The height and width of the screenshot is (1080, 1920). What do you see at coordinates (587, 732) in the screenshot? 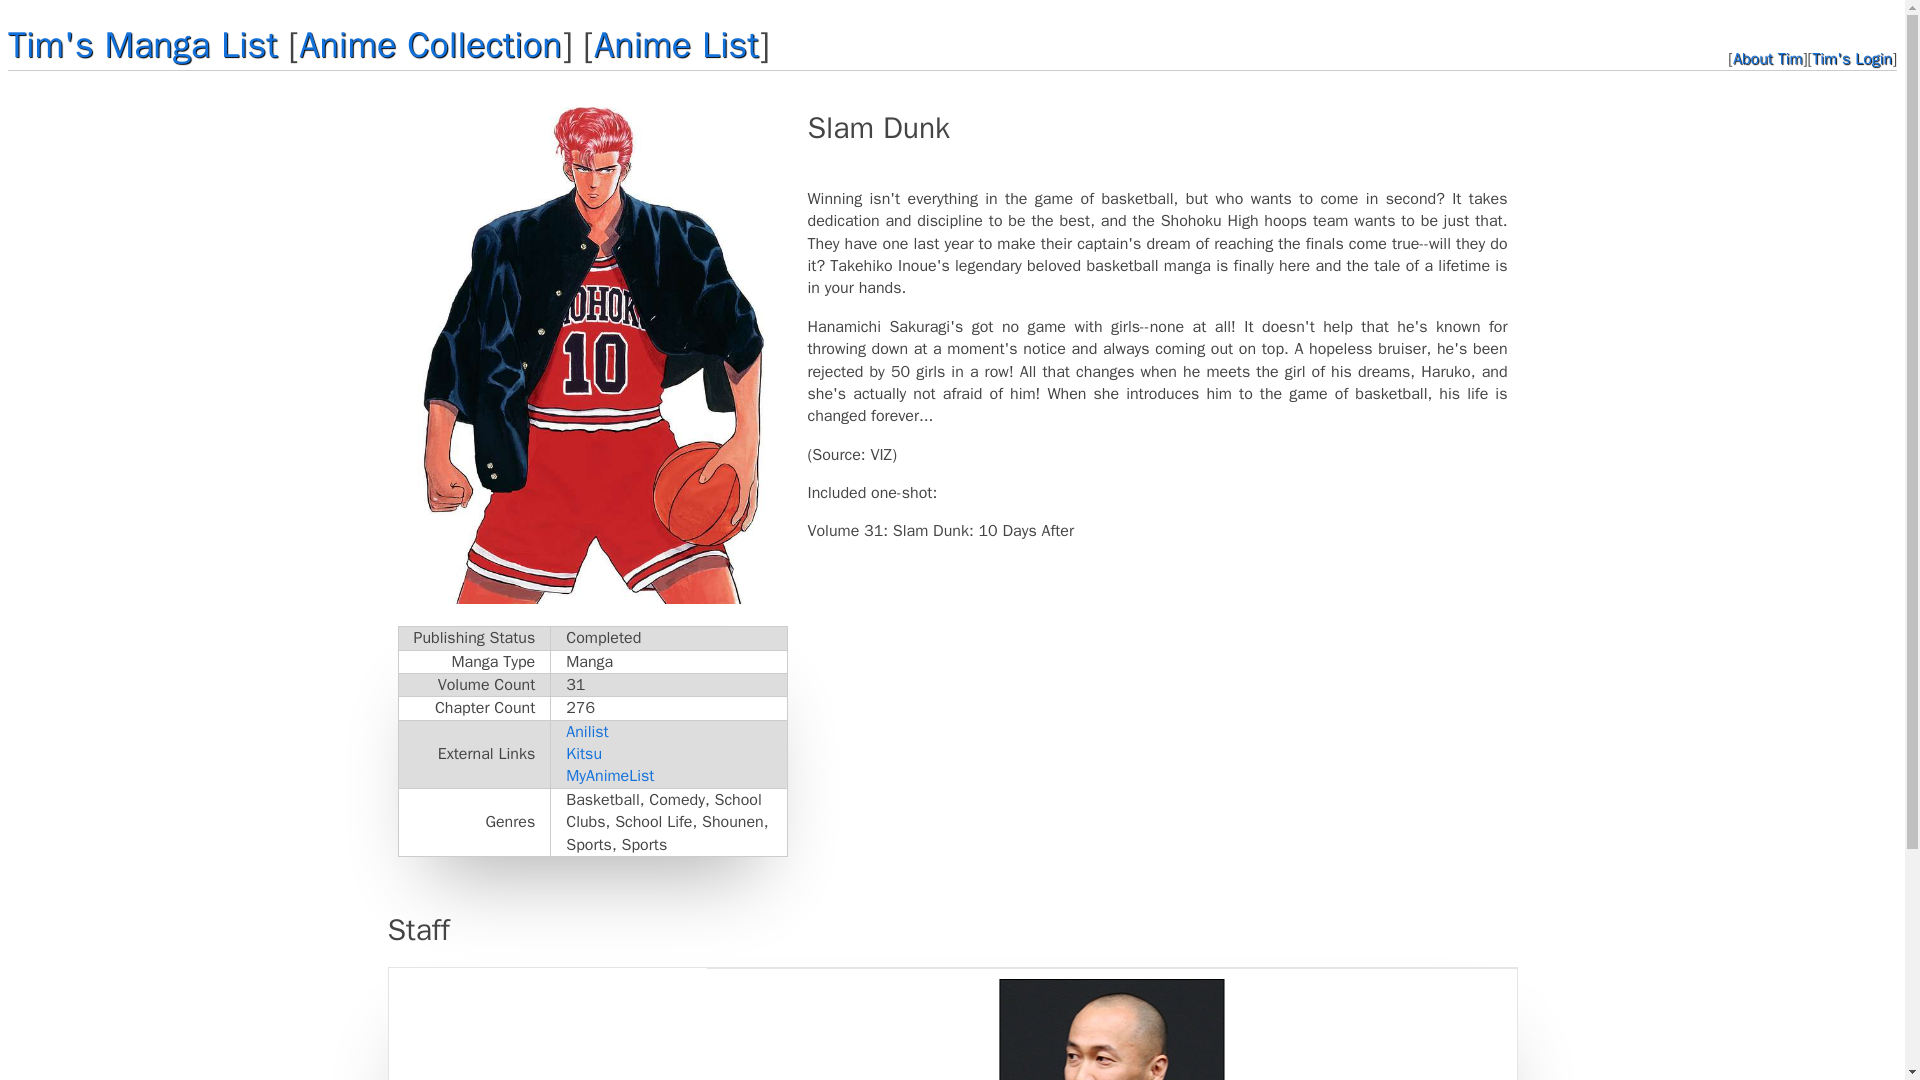
I see `Anilist` at bounding box center [587, 732].